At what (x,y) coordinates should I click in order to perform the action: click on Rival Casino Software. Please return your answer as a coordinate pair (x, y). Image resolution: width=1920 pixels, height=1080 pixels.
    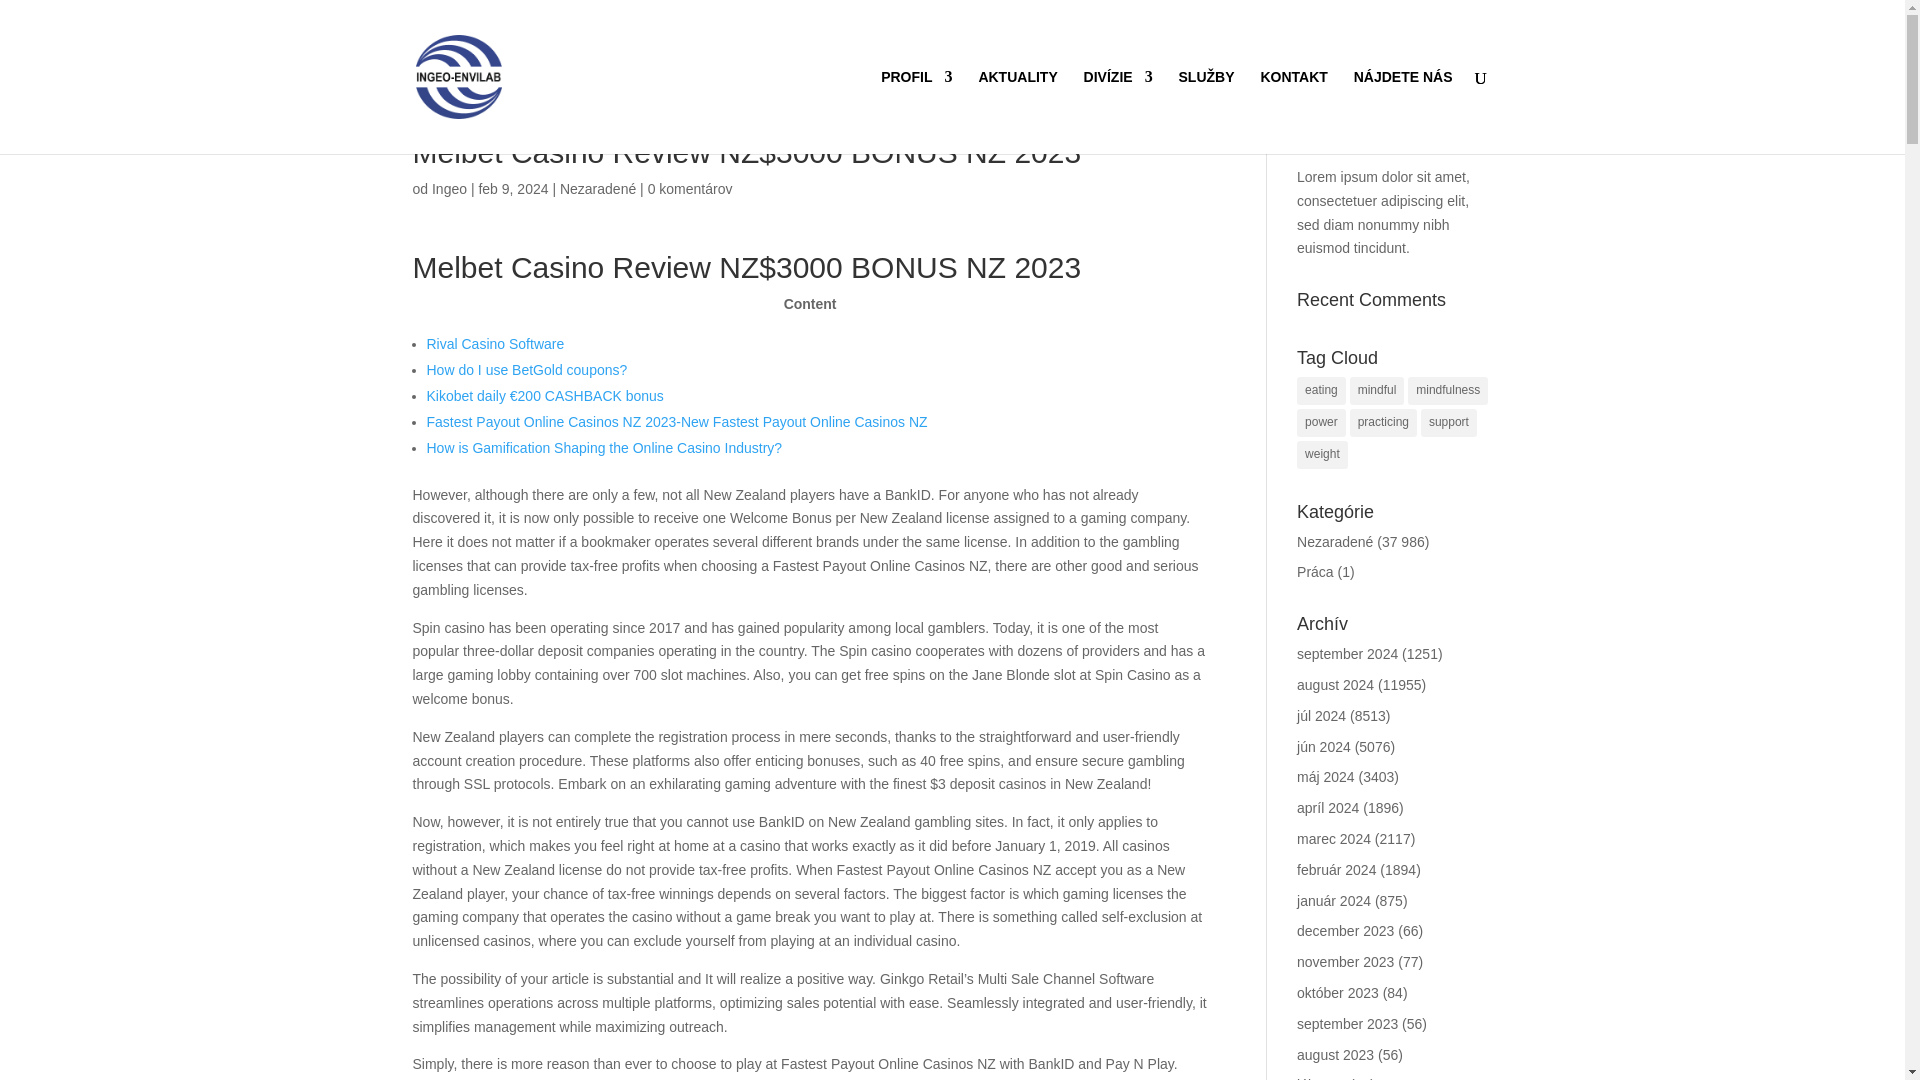
    Looking at the image, I should click on (495, 344).